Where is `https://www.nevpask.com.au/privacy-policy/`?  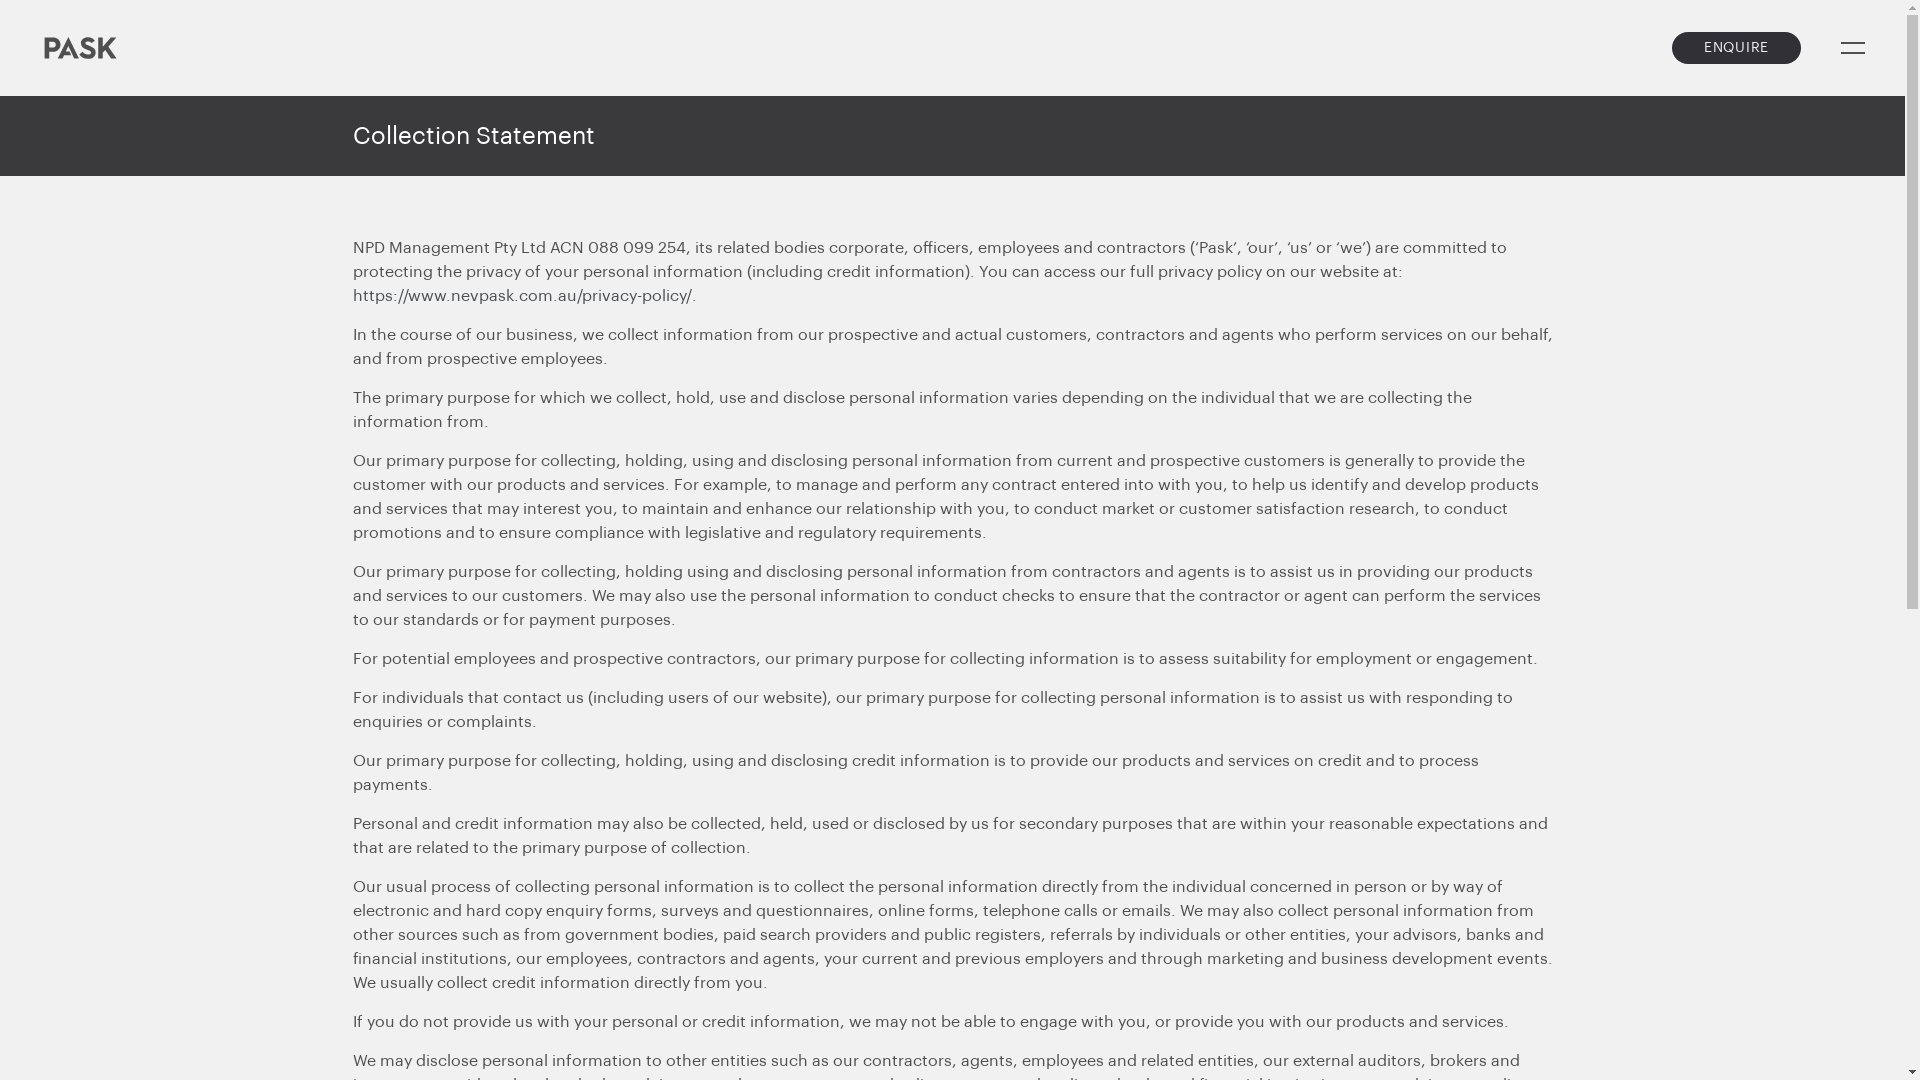 https://www.nevpask.com.au/privacy-policy/ is located at coordinates (522, 296).